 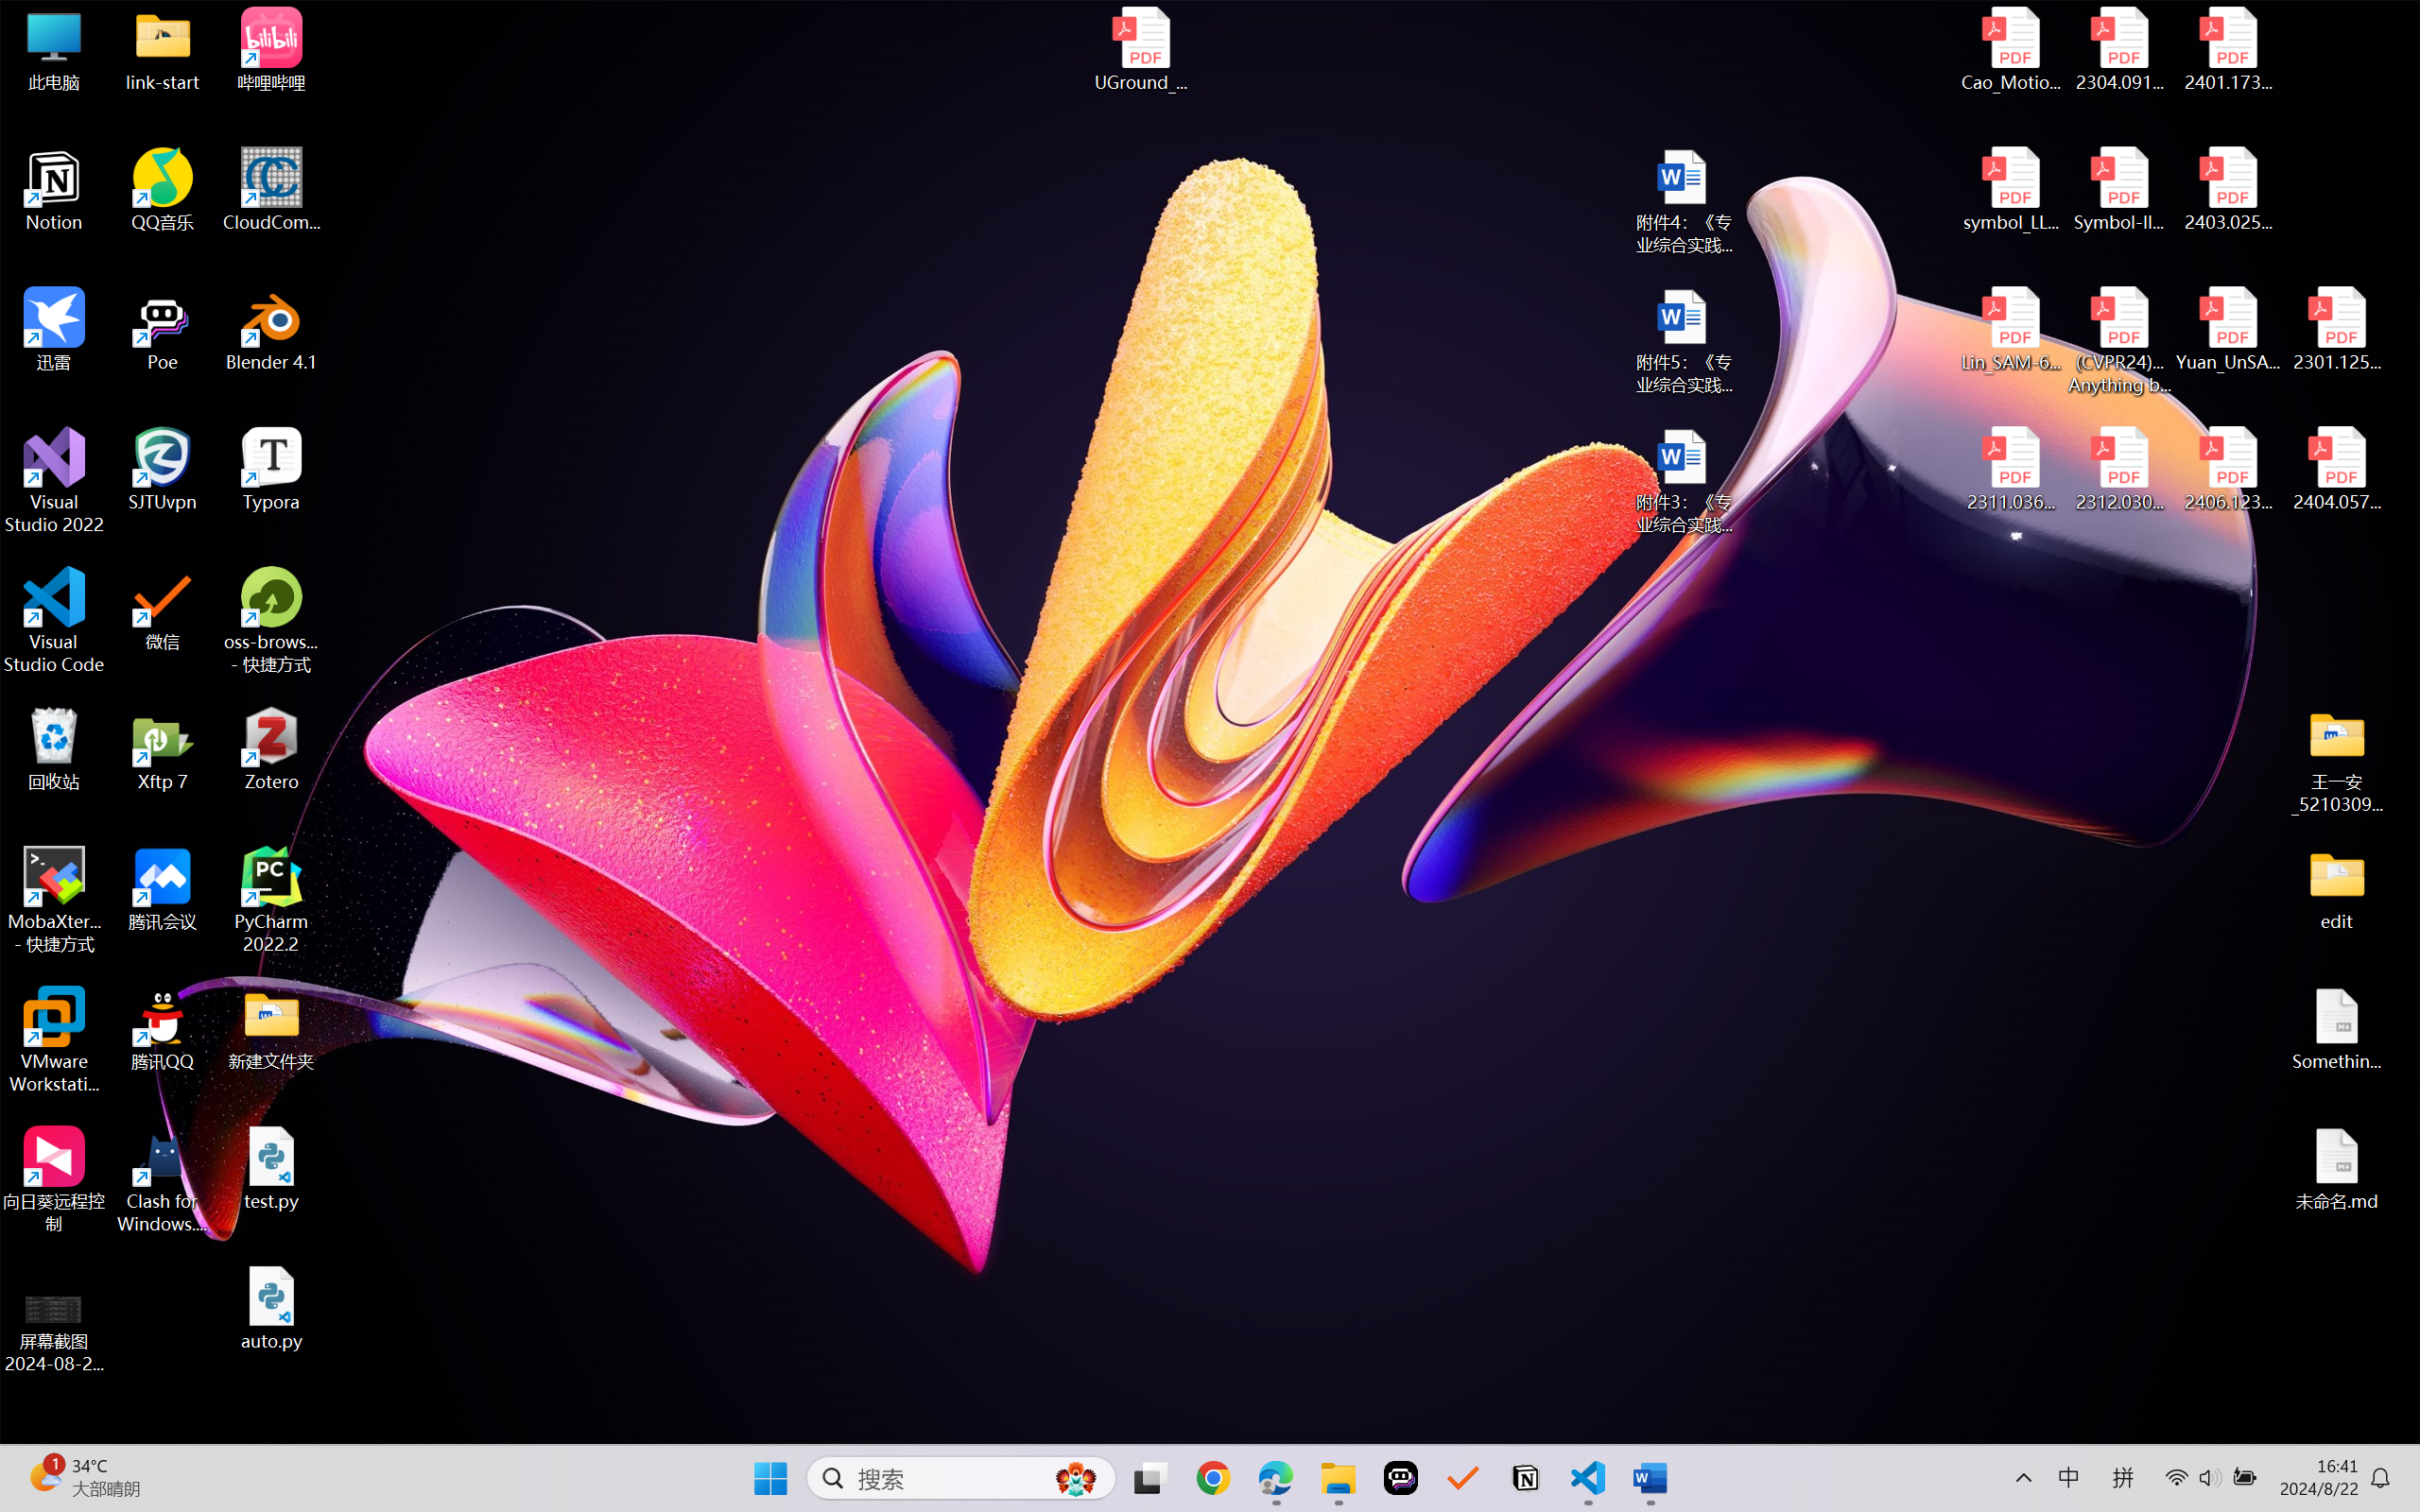 What do you see at coordinates (163, 749) in the screenshot?
I see `Xftp 7` at bounding box center [163, 749].